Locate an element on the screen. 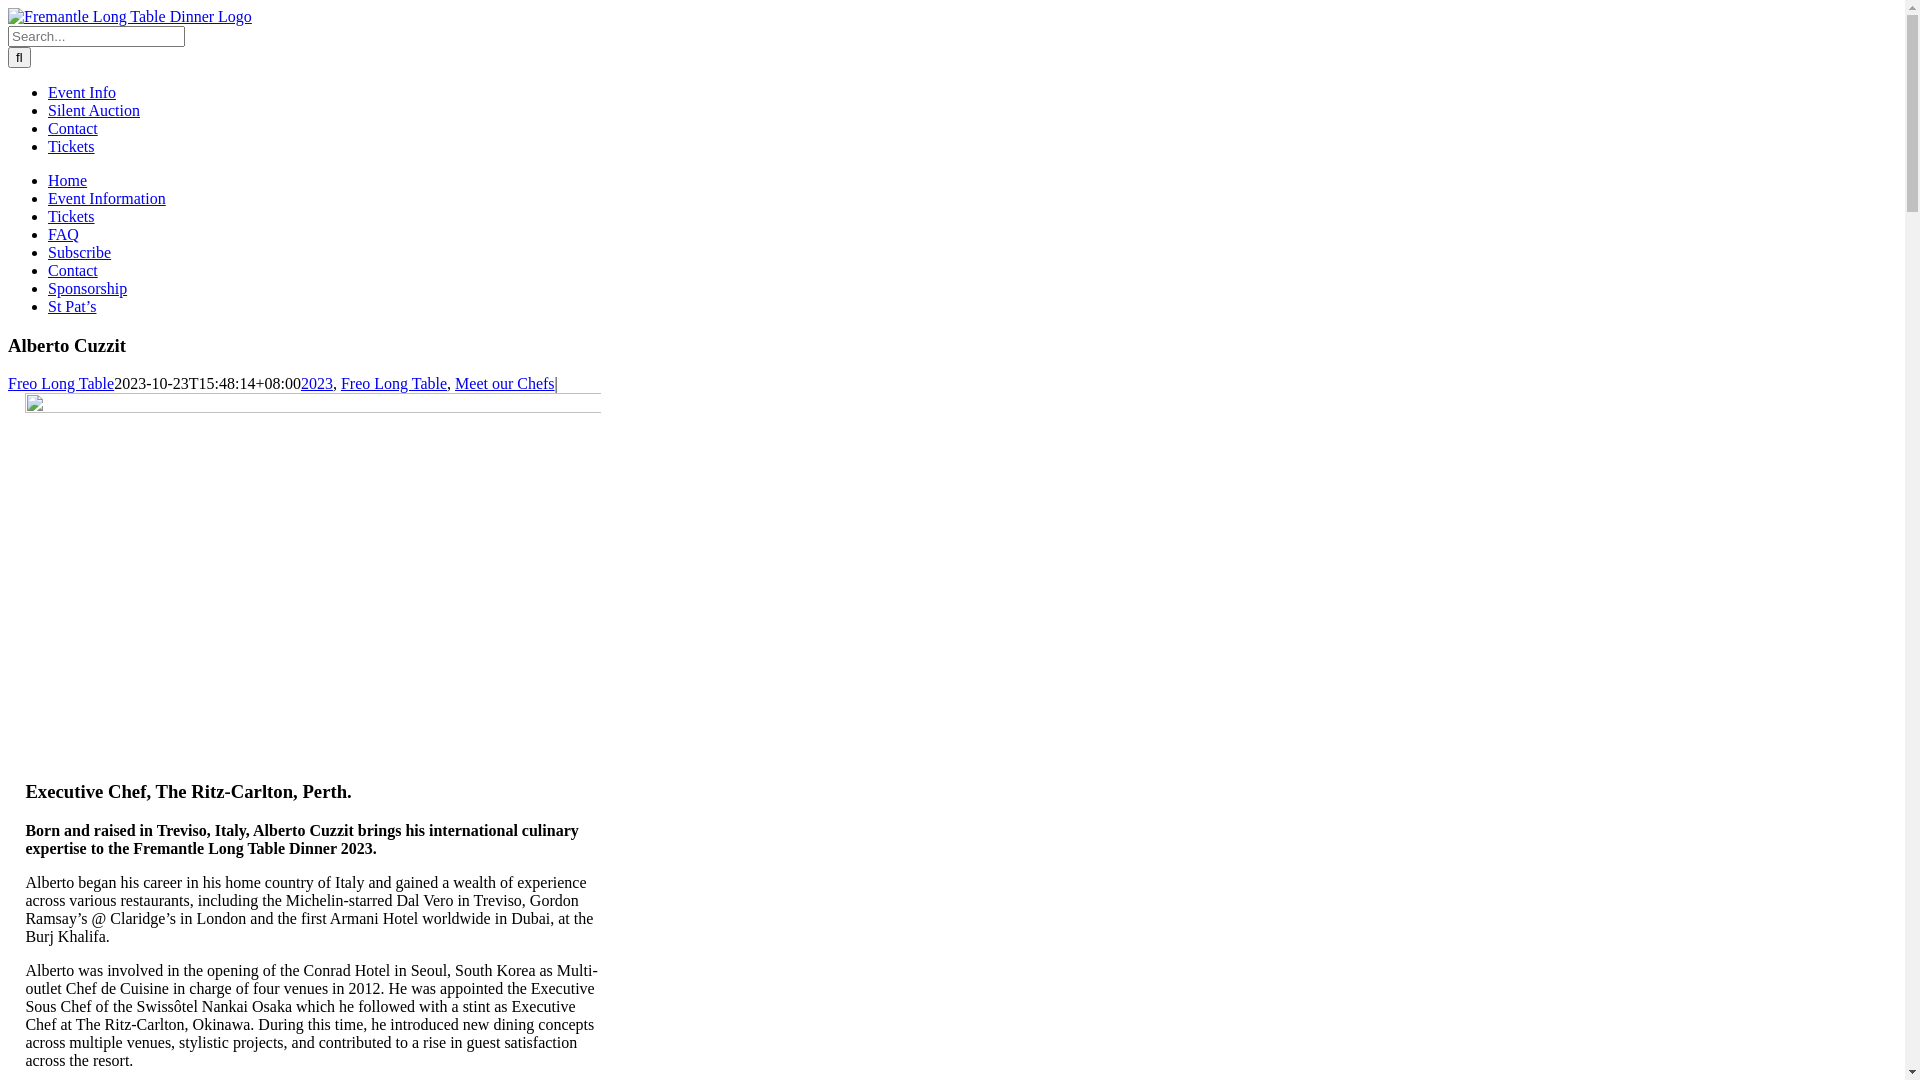  Sponsorship is located at coordinates (88, 288).